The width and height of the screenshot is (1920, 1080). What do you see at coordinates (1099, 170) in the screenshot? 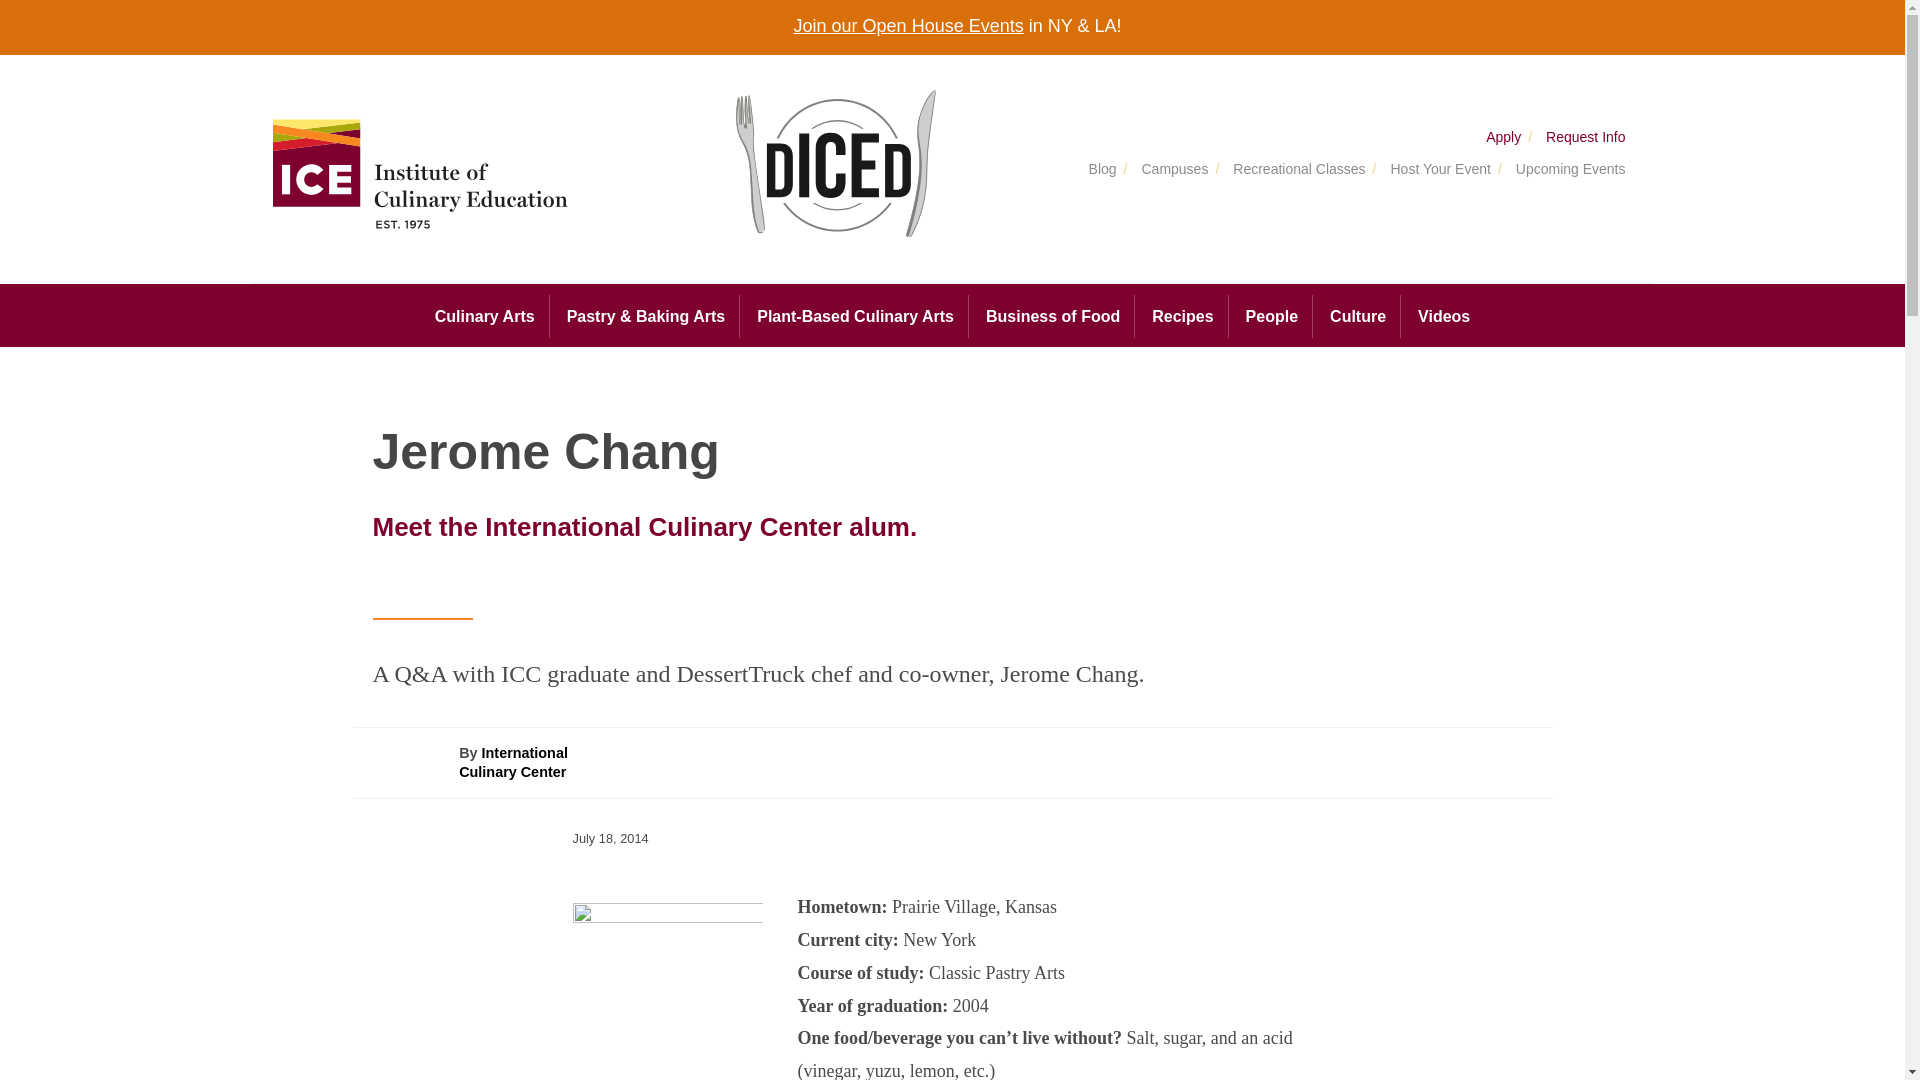
I see `Blog` at bounding box center [1099, 170].